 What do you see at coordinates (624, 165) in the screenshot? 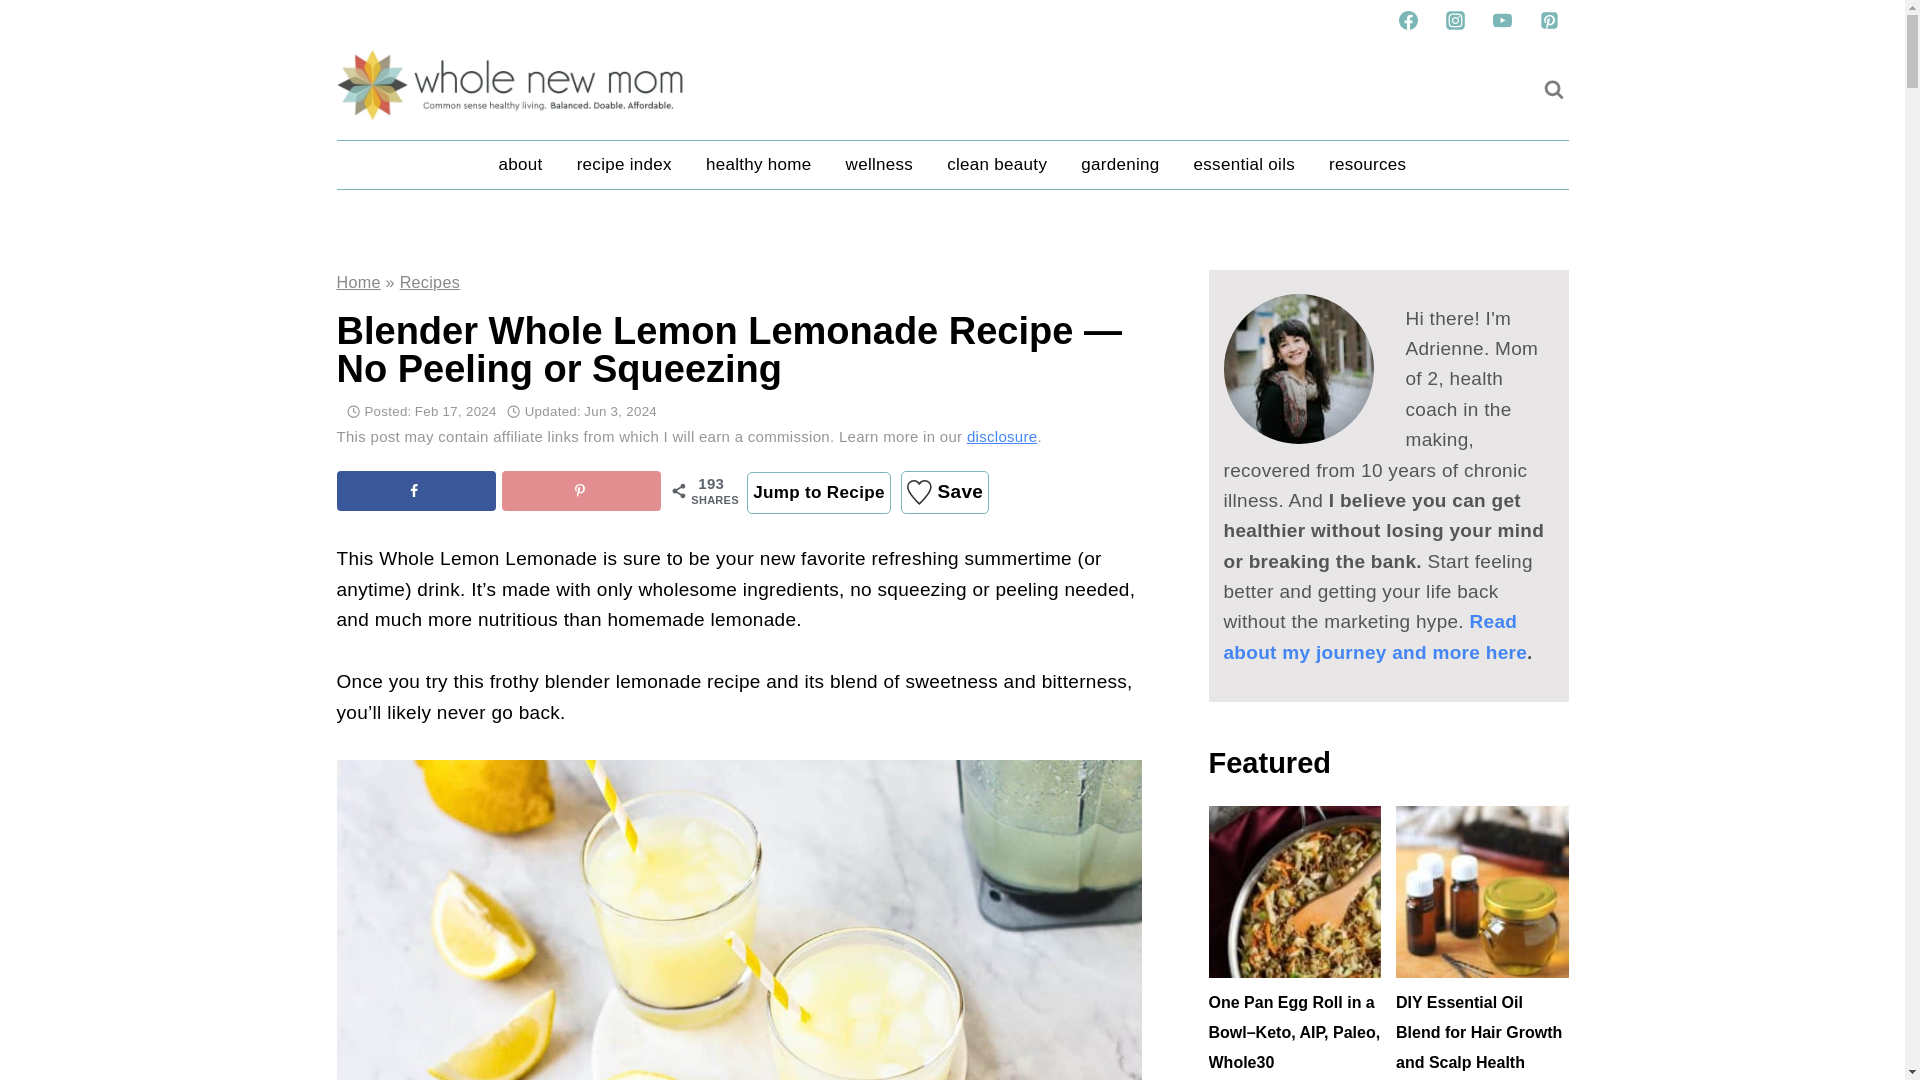
I see `recipe index` at bounding box center [624, 165].